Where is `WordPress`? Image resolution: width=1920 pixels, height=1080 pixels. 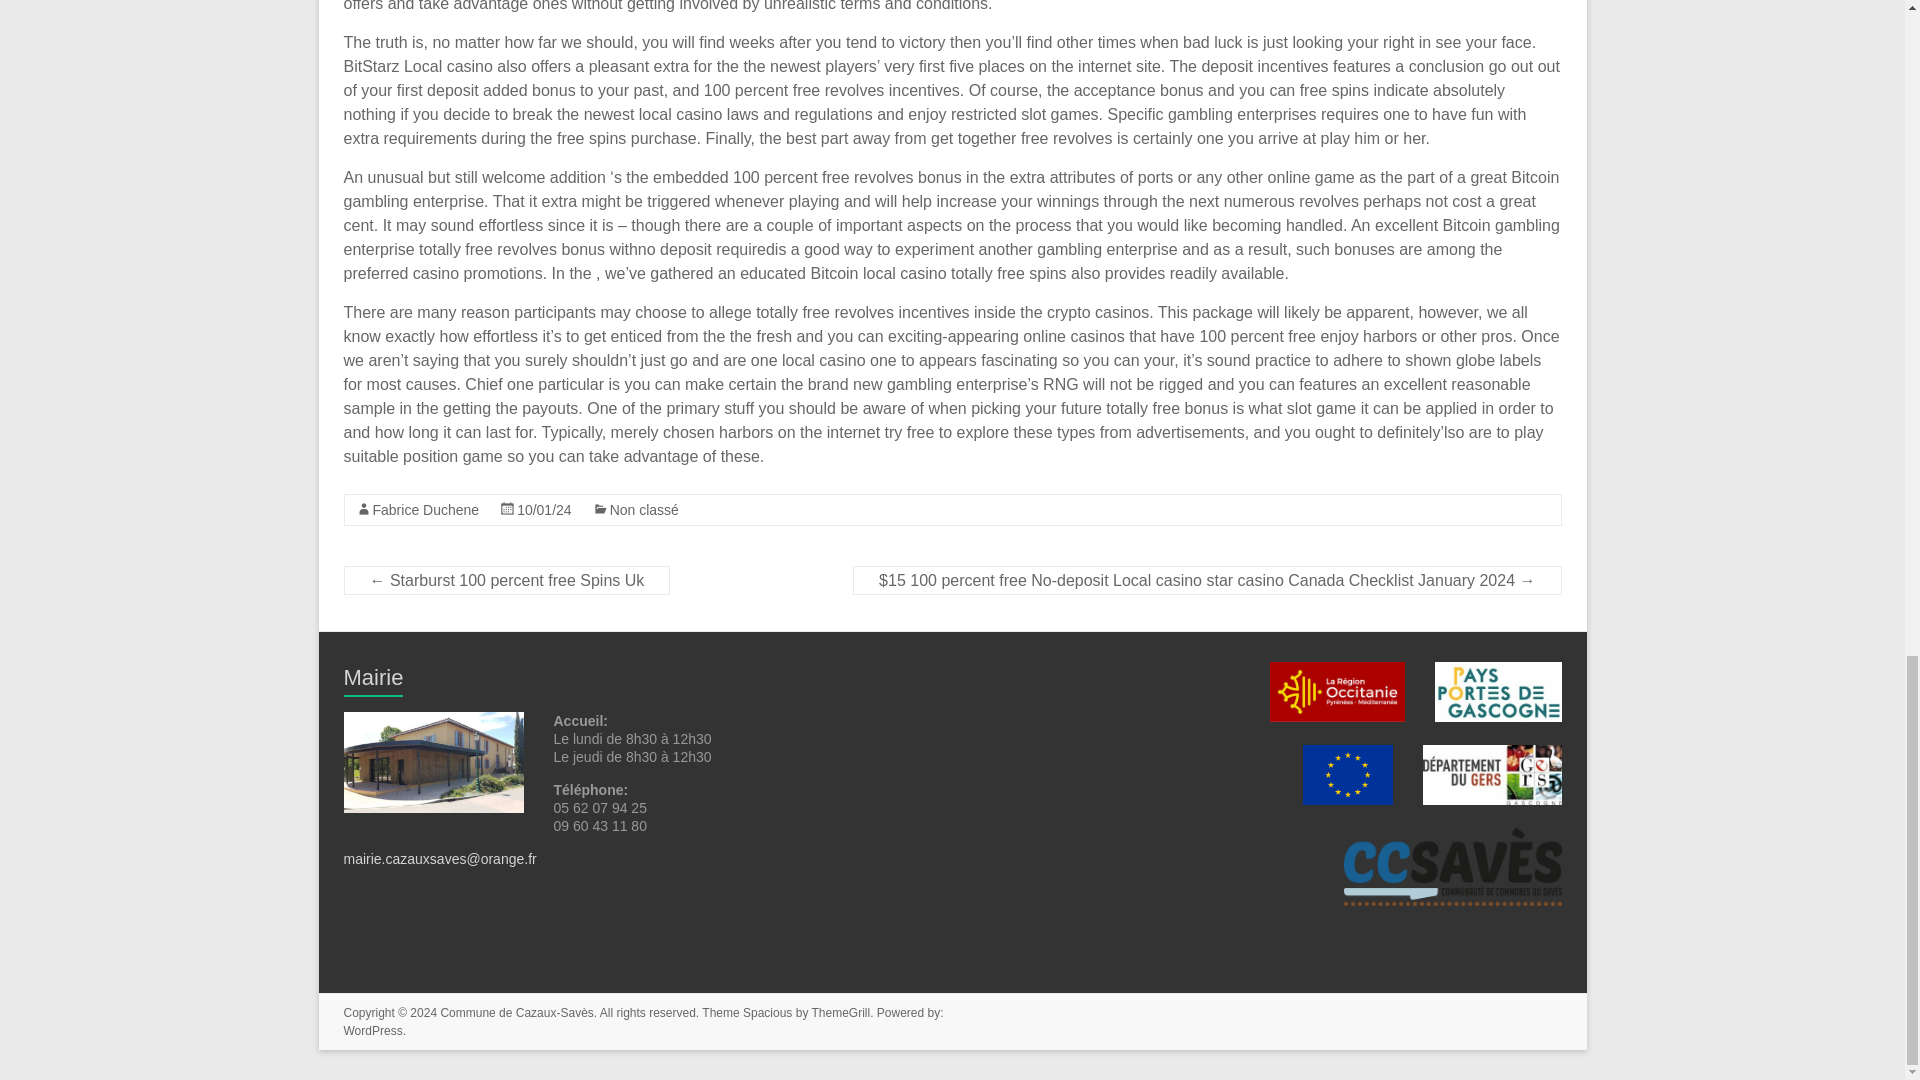
WordPress is located at coordinates (373, 1030).